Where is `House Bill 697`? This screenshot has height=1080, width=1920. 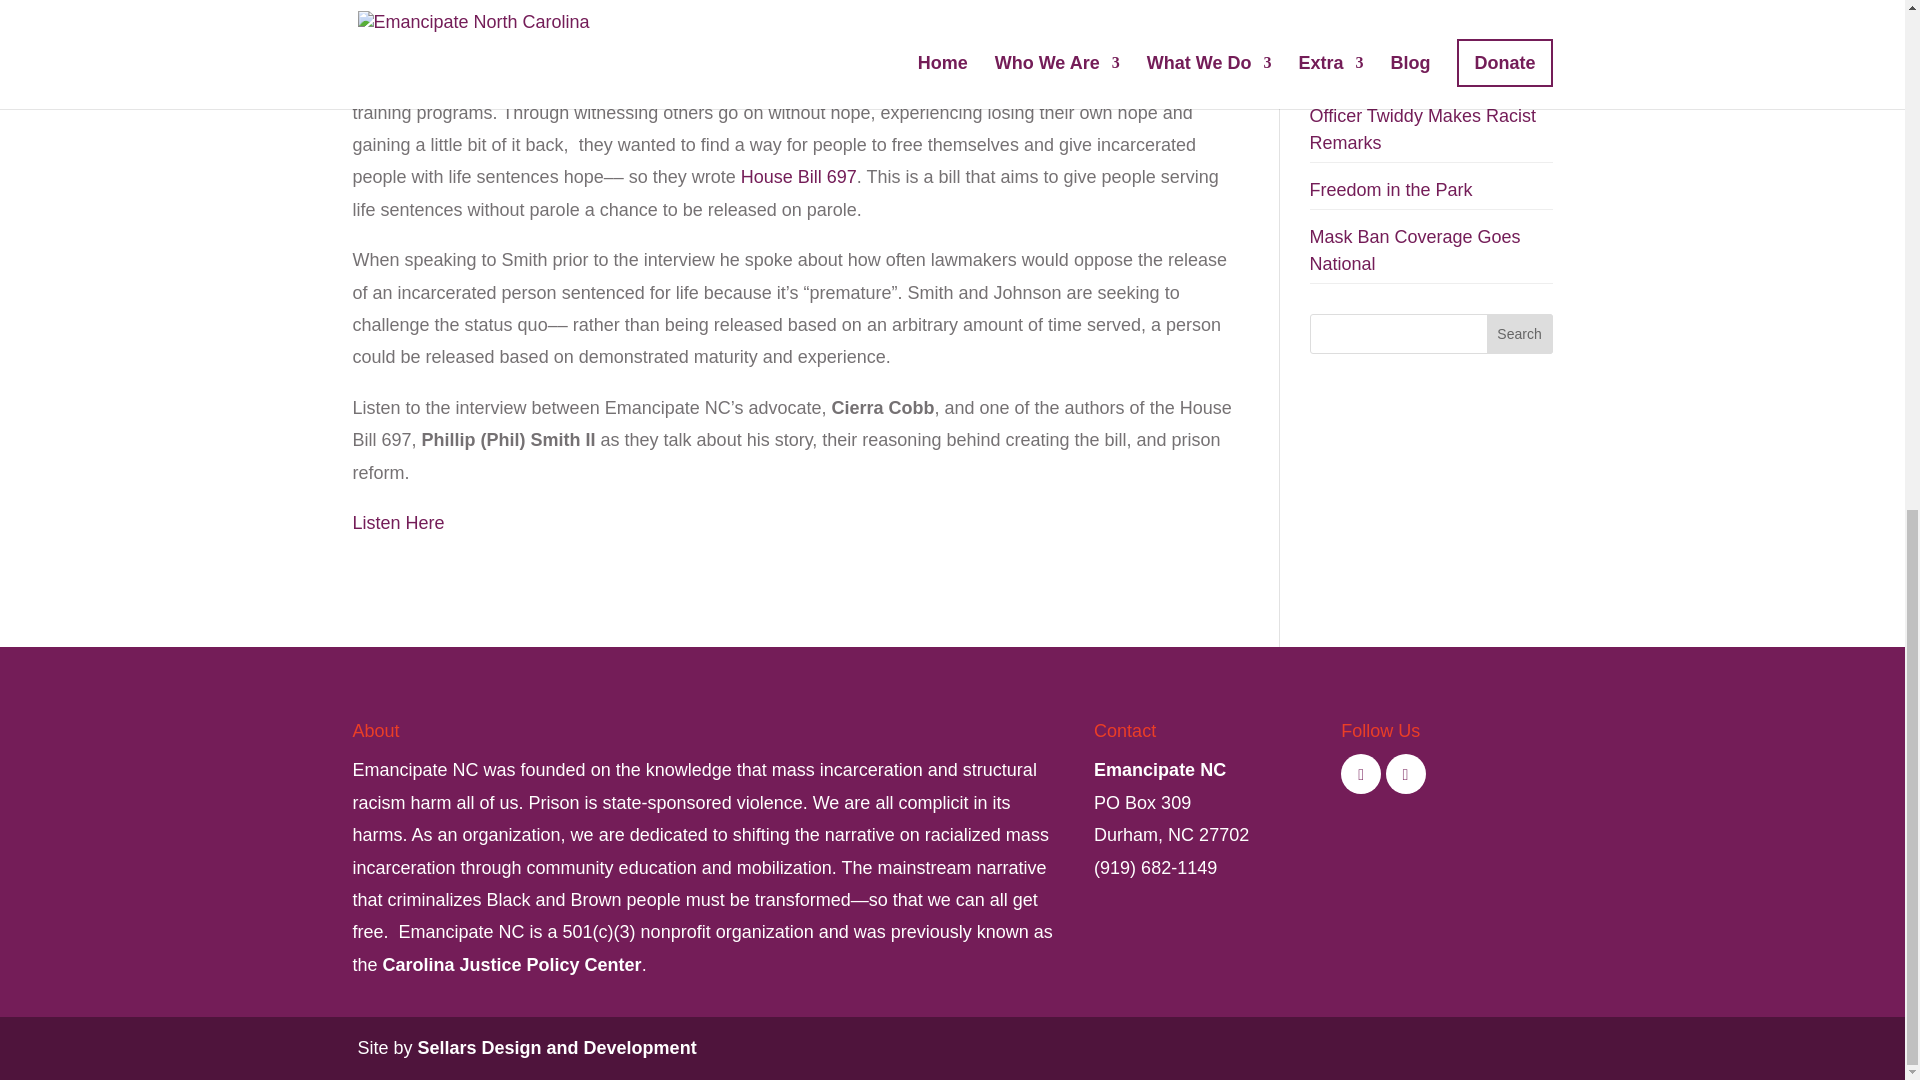
House Bill 697 is located at coordinates (798, 176).